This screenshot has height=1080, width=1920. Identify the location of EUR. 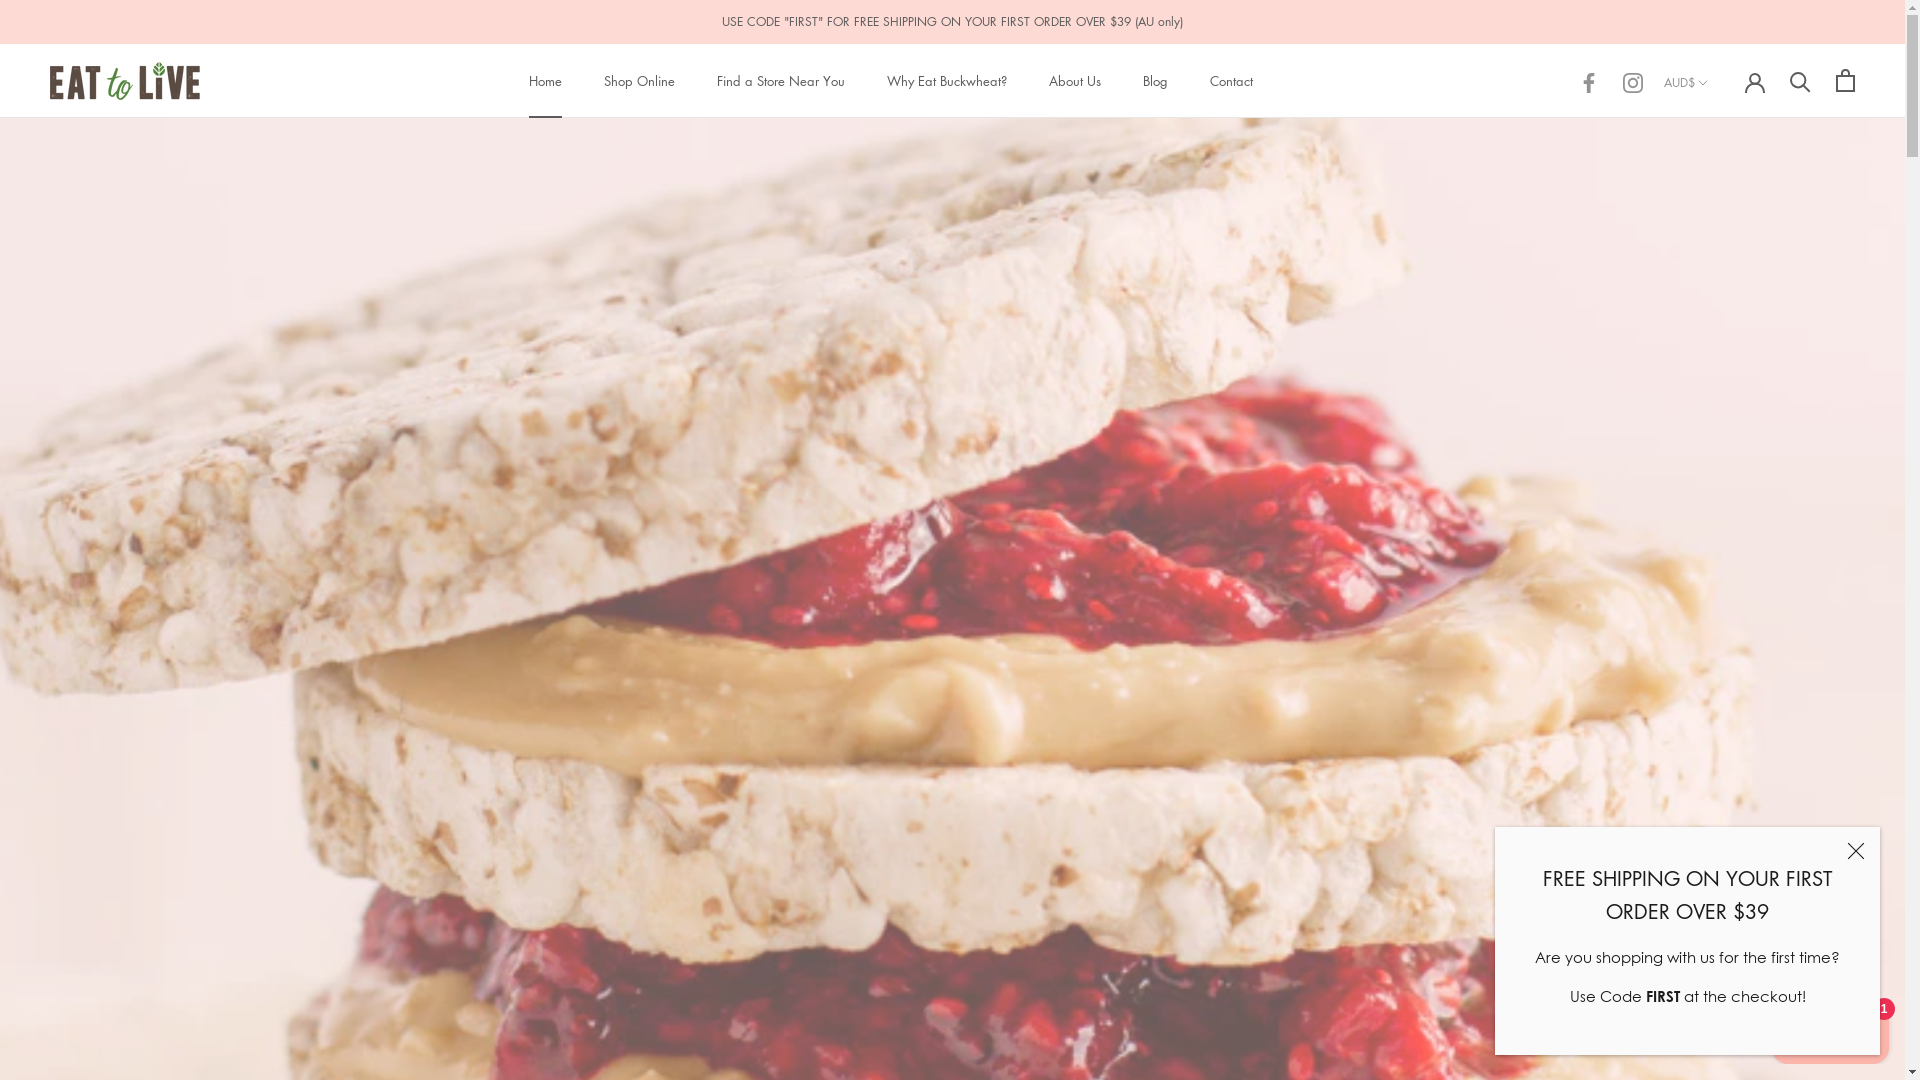
(1723, 1051).